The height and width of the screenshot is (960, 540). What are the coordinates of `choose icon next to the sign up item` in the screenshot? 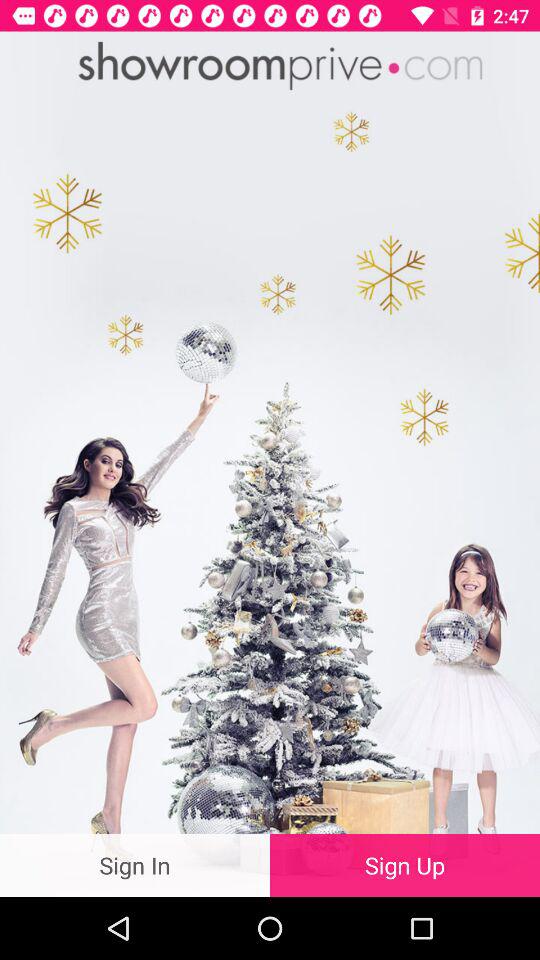 It's located at (135, 864).